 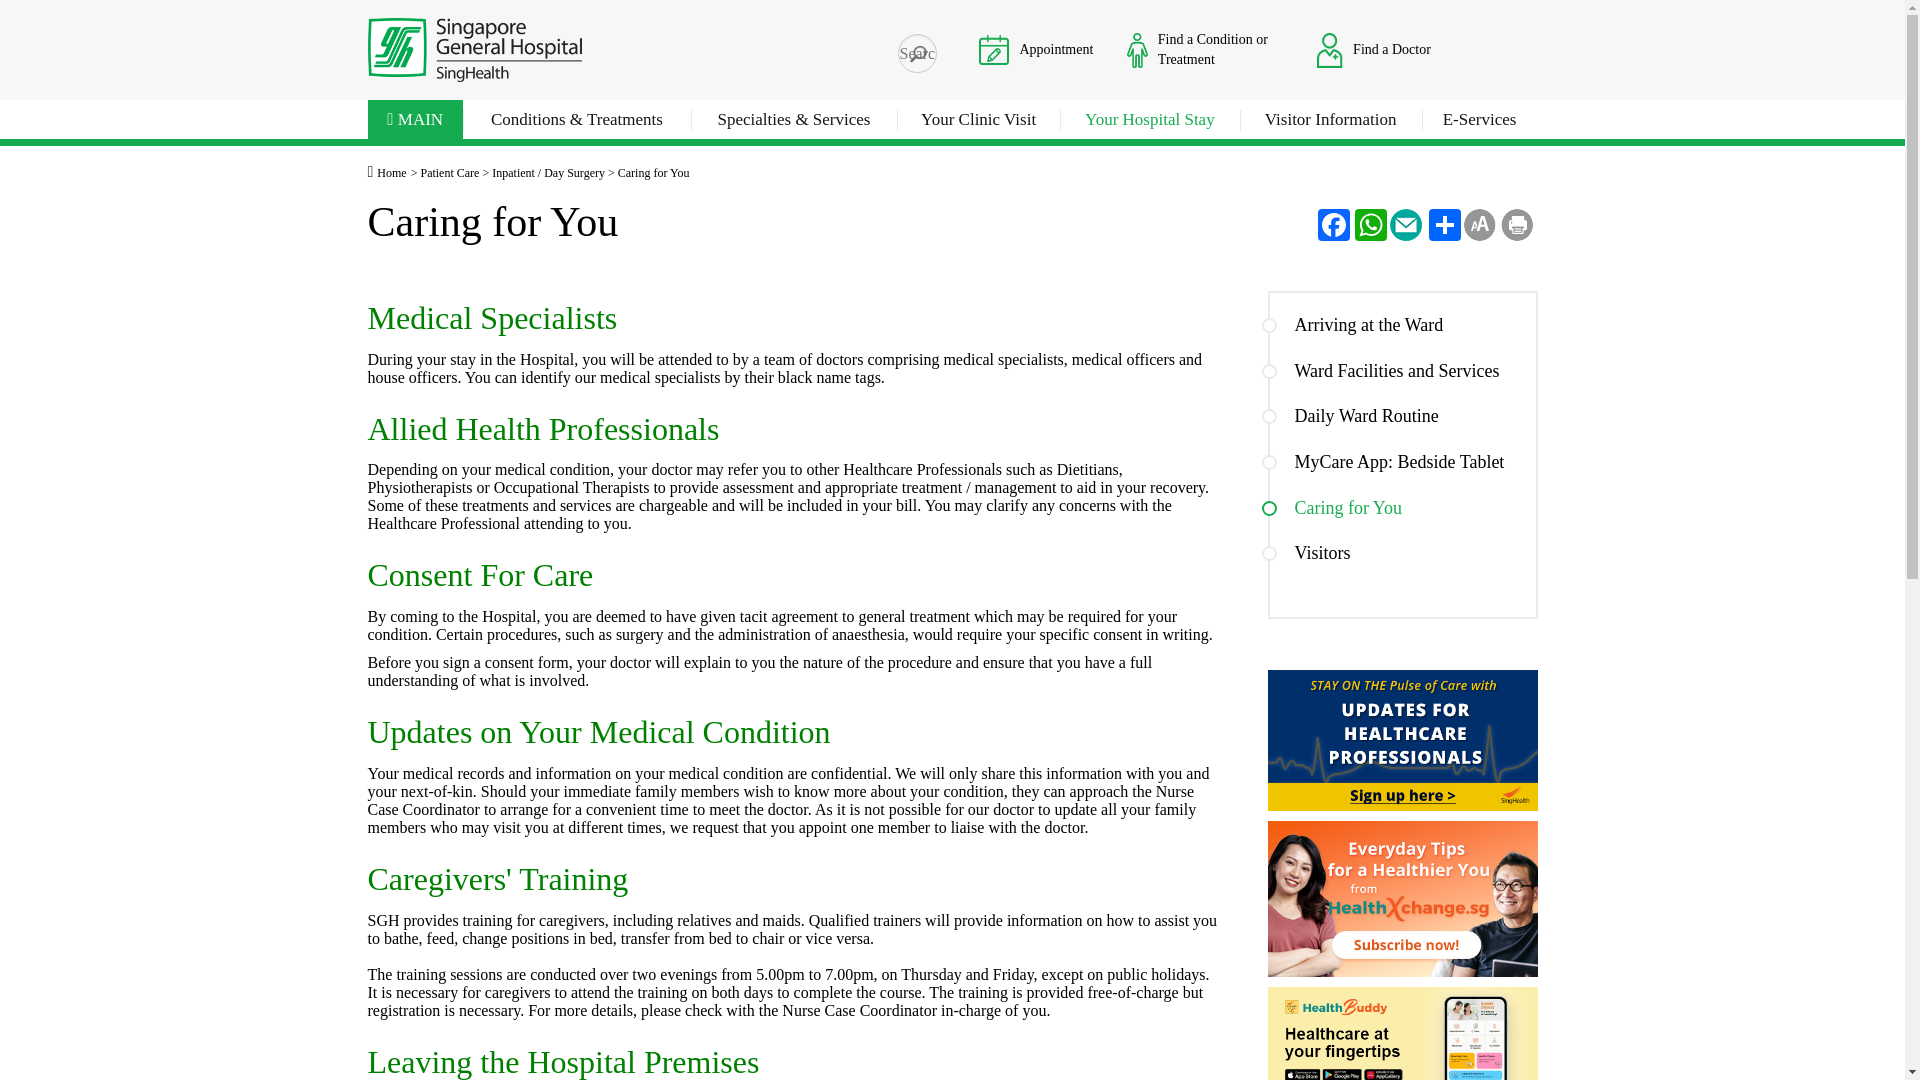 What do you see at coordinates (416, 122) in the screenshot?
I see `MAIN` at bounding box center [416, 122].